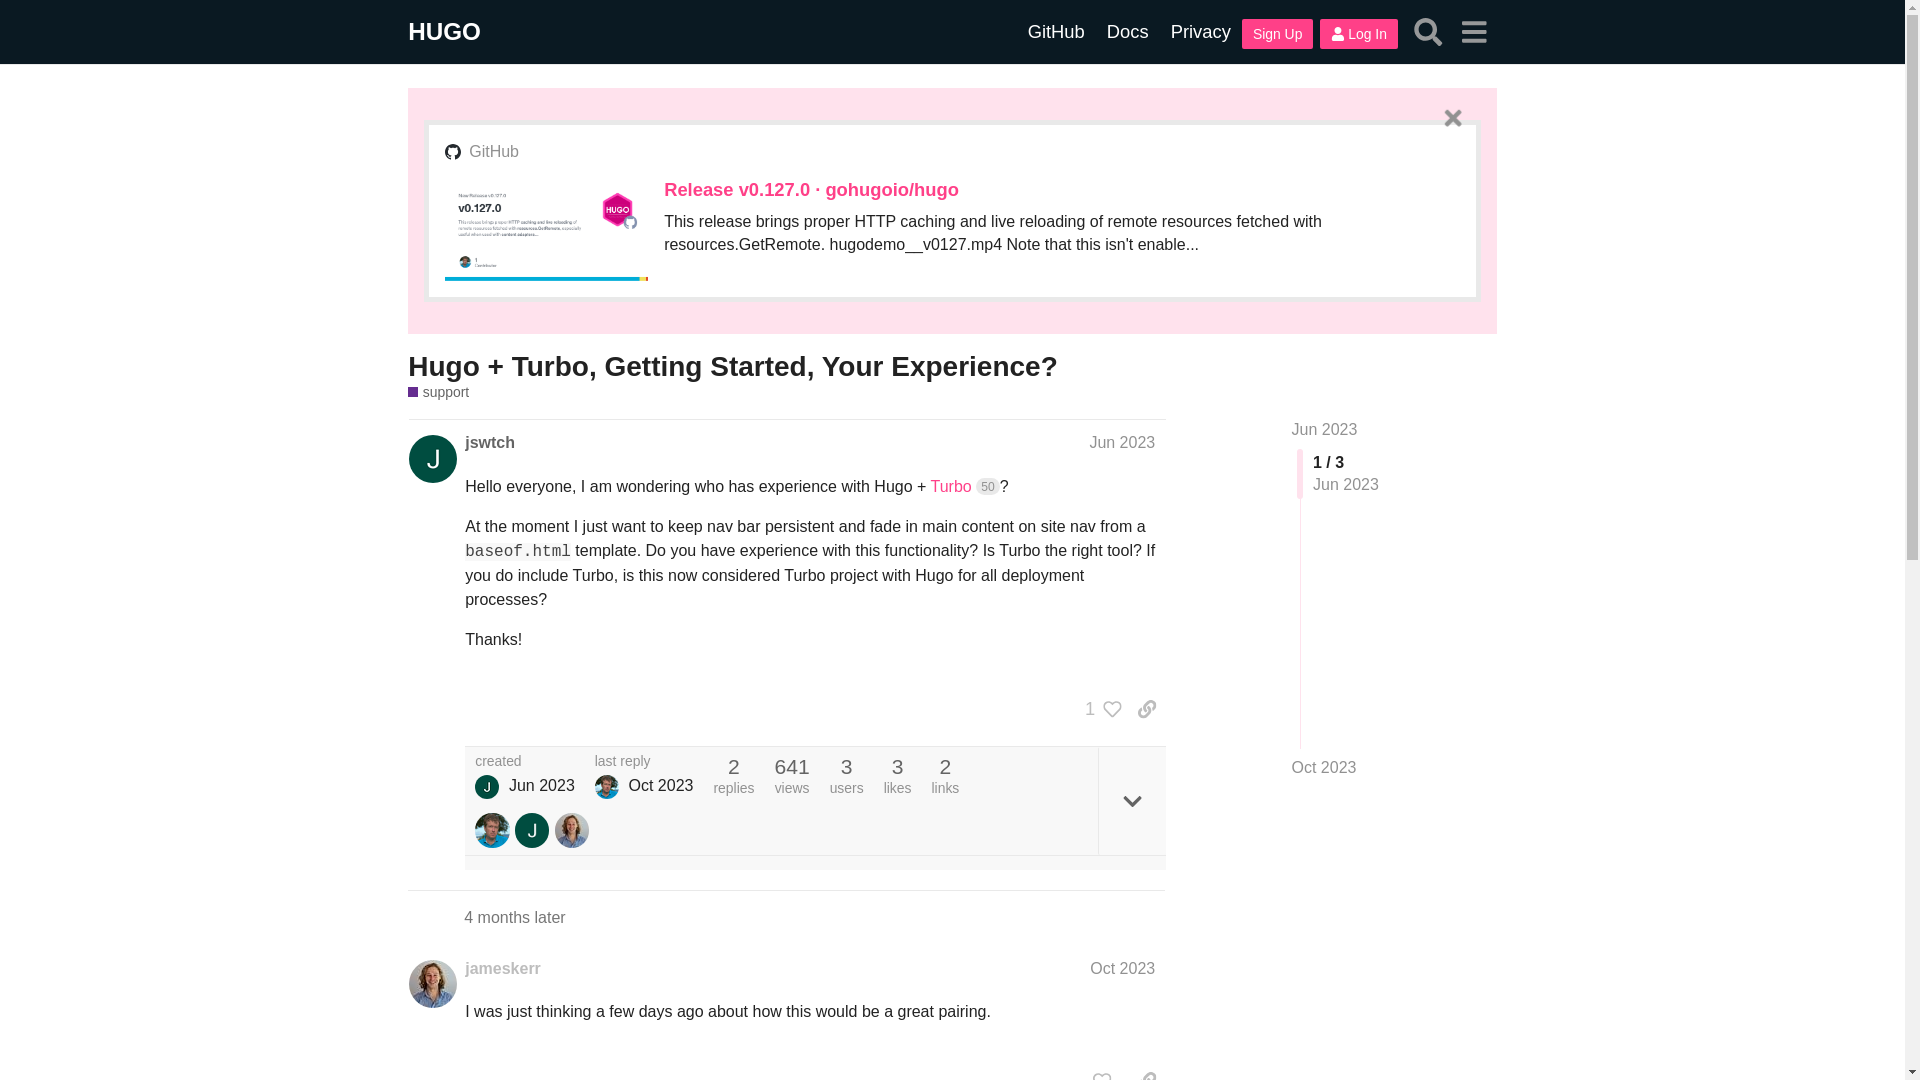 The width and height of the screenshot is (1920, 1080). I want to click on copy a link to this post to clipboard, so click(1146, 708).